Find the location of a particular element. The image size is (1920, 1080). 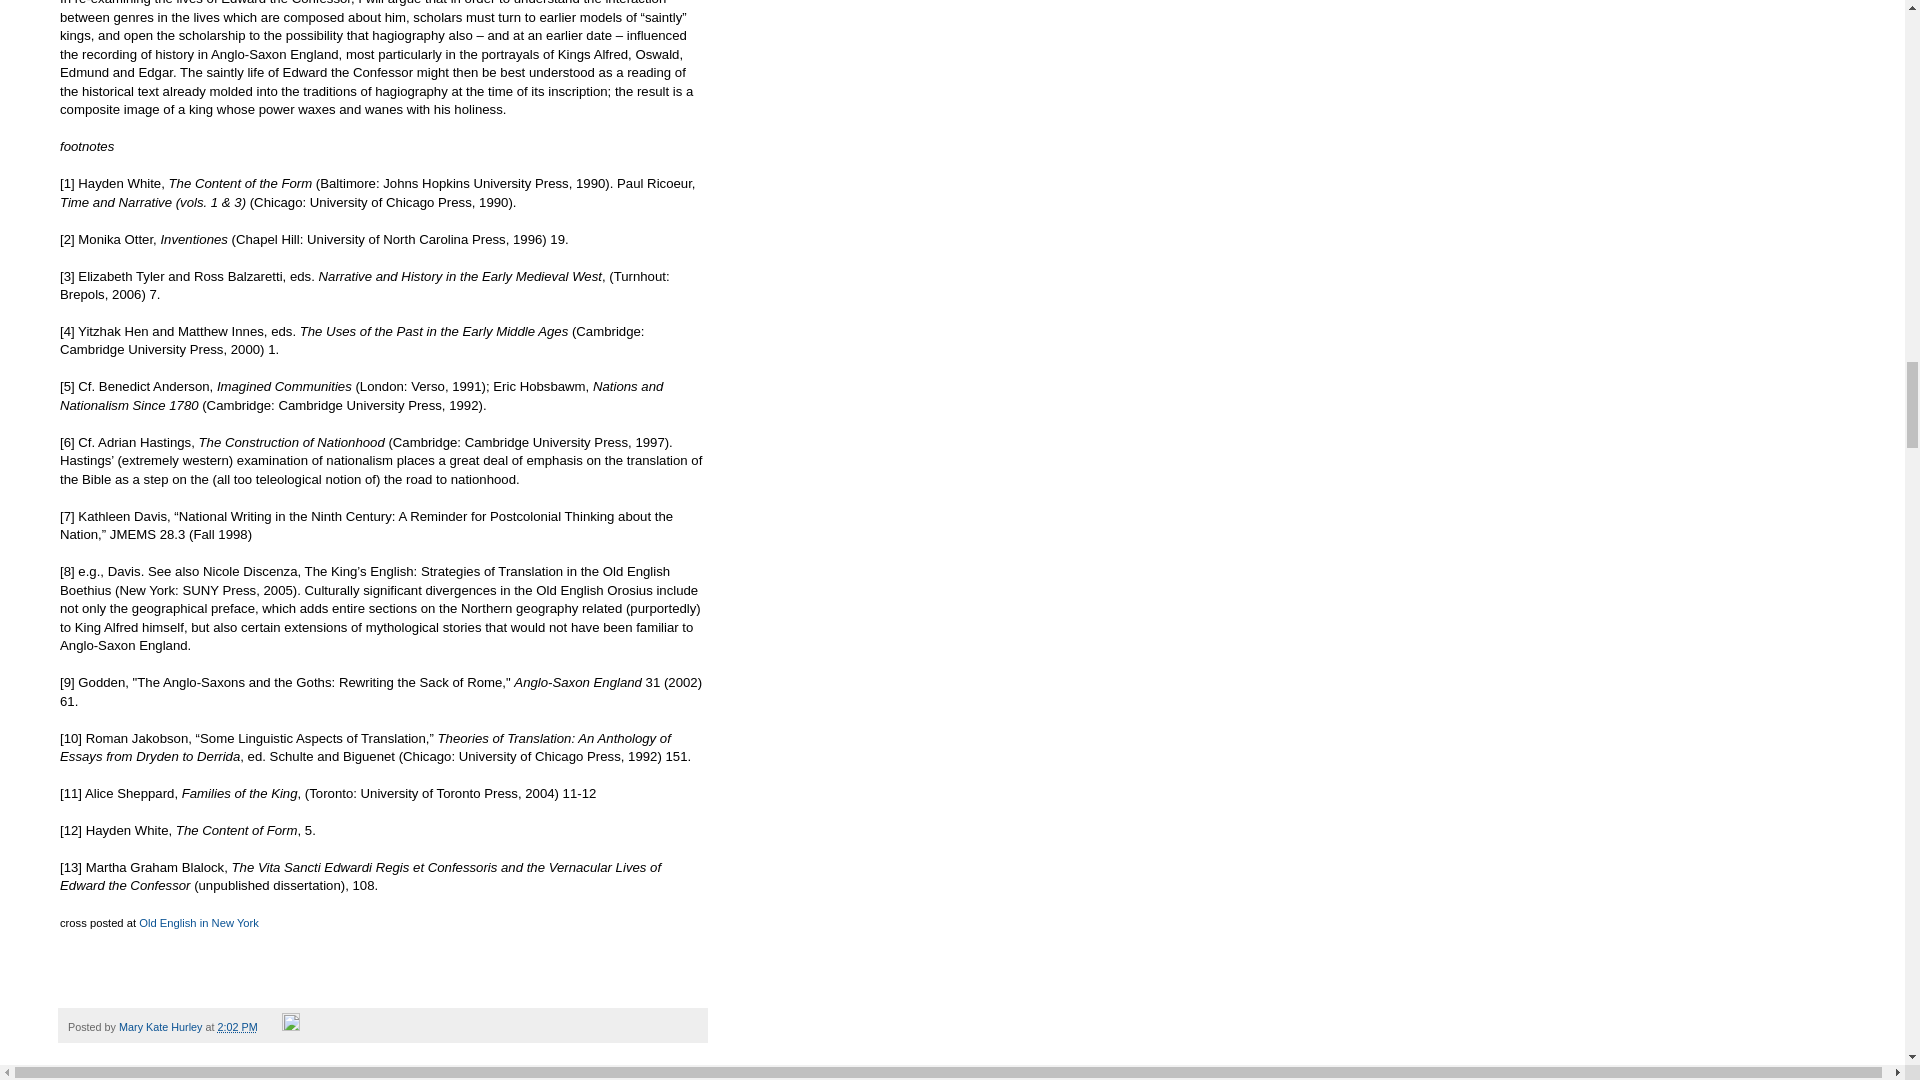

Email Post is located at coordinates (272, 1026).